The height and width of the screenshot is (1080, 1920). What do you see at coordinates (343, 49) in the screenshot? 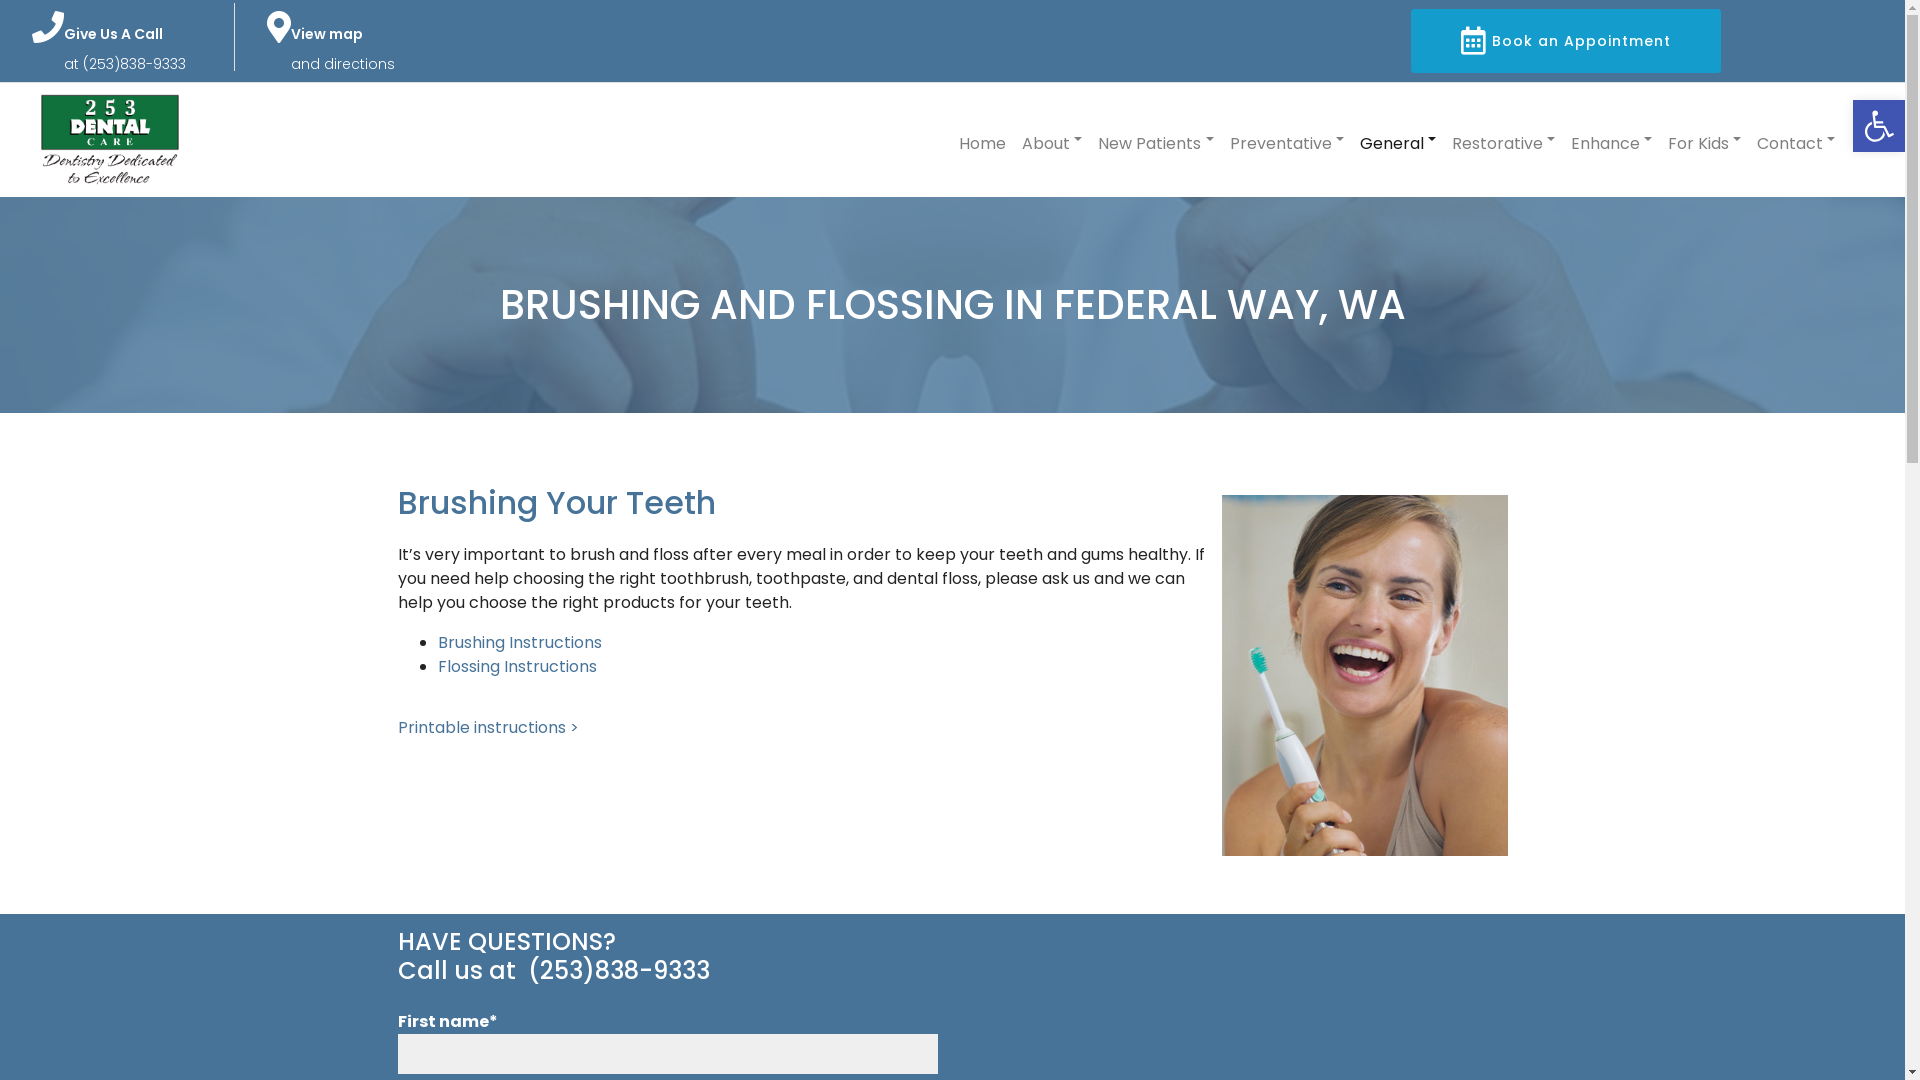
I see `View map
and directions` at bounding box center [343, 49].